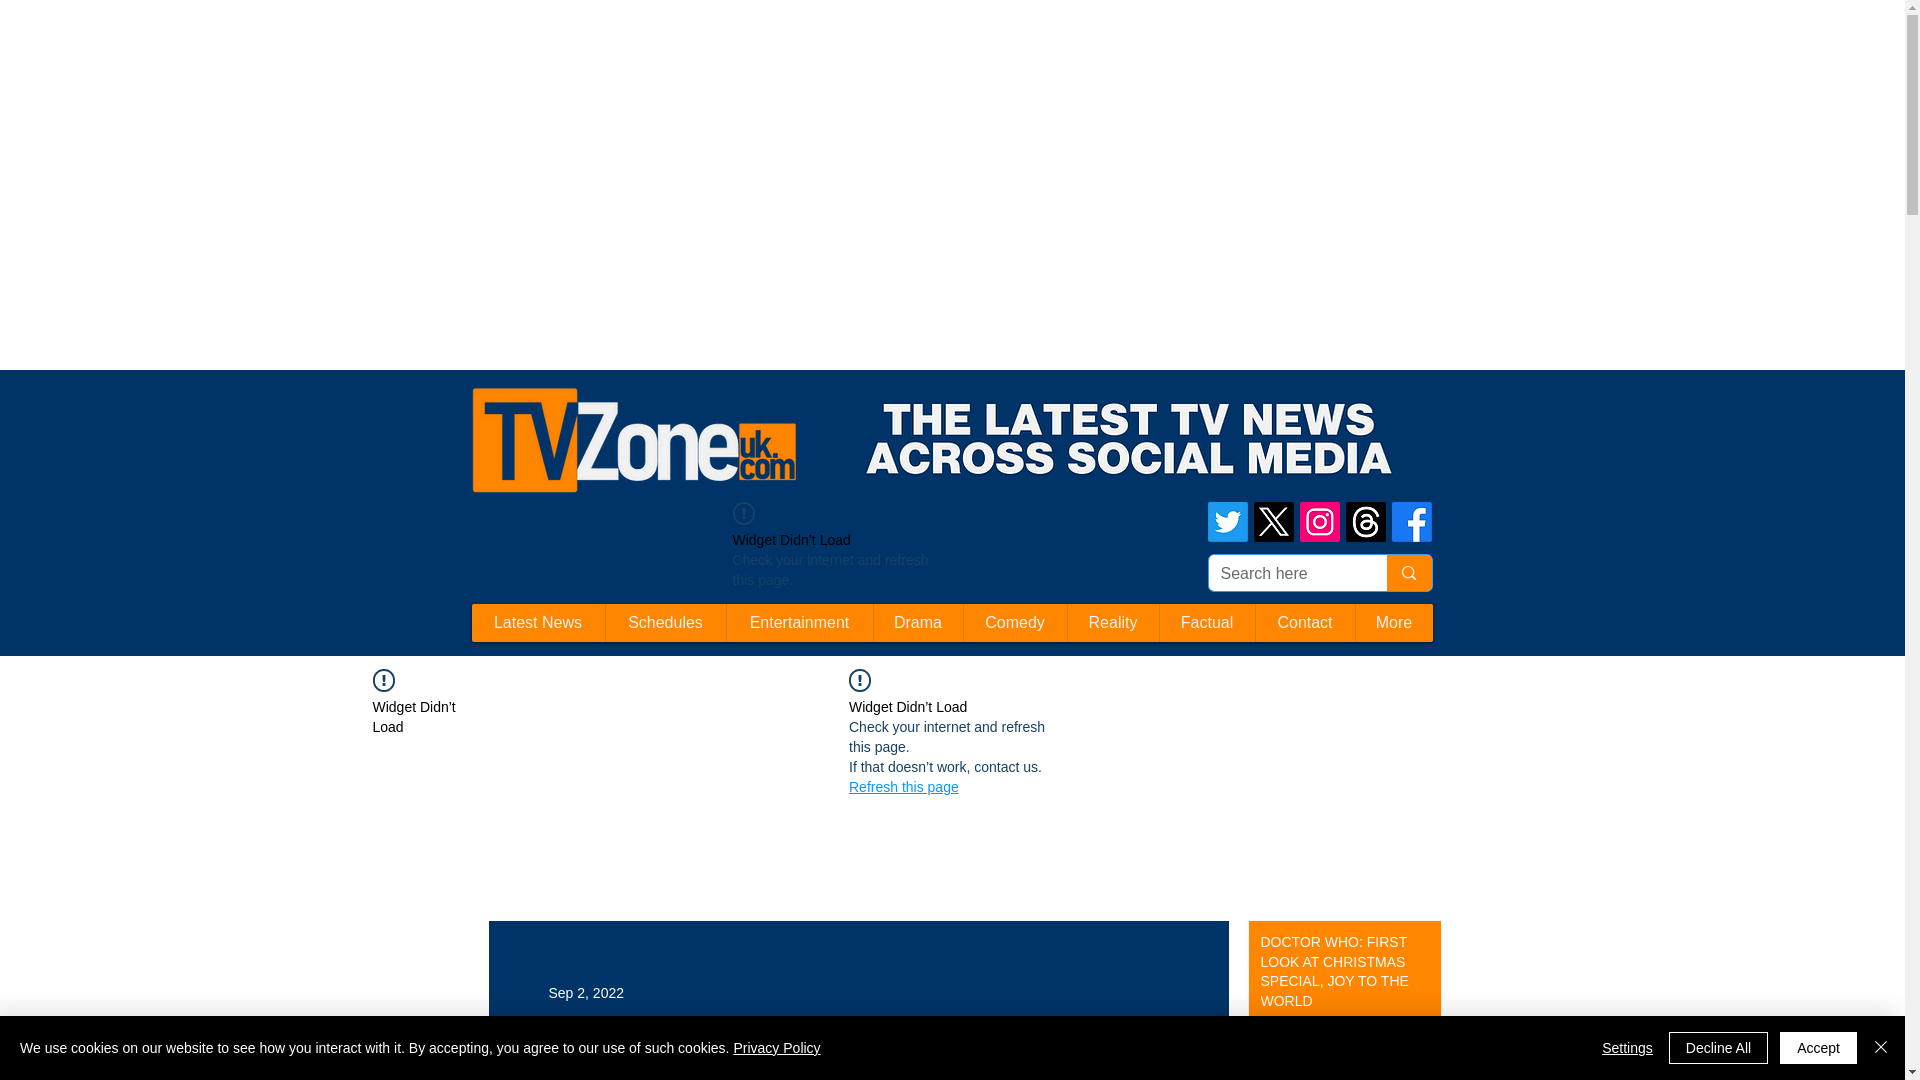 This screenshot has height=1080, width=1920. Describe the element at coordinates (916, 622) in the screenshot. I see `Drama` at that location.